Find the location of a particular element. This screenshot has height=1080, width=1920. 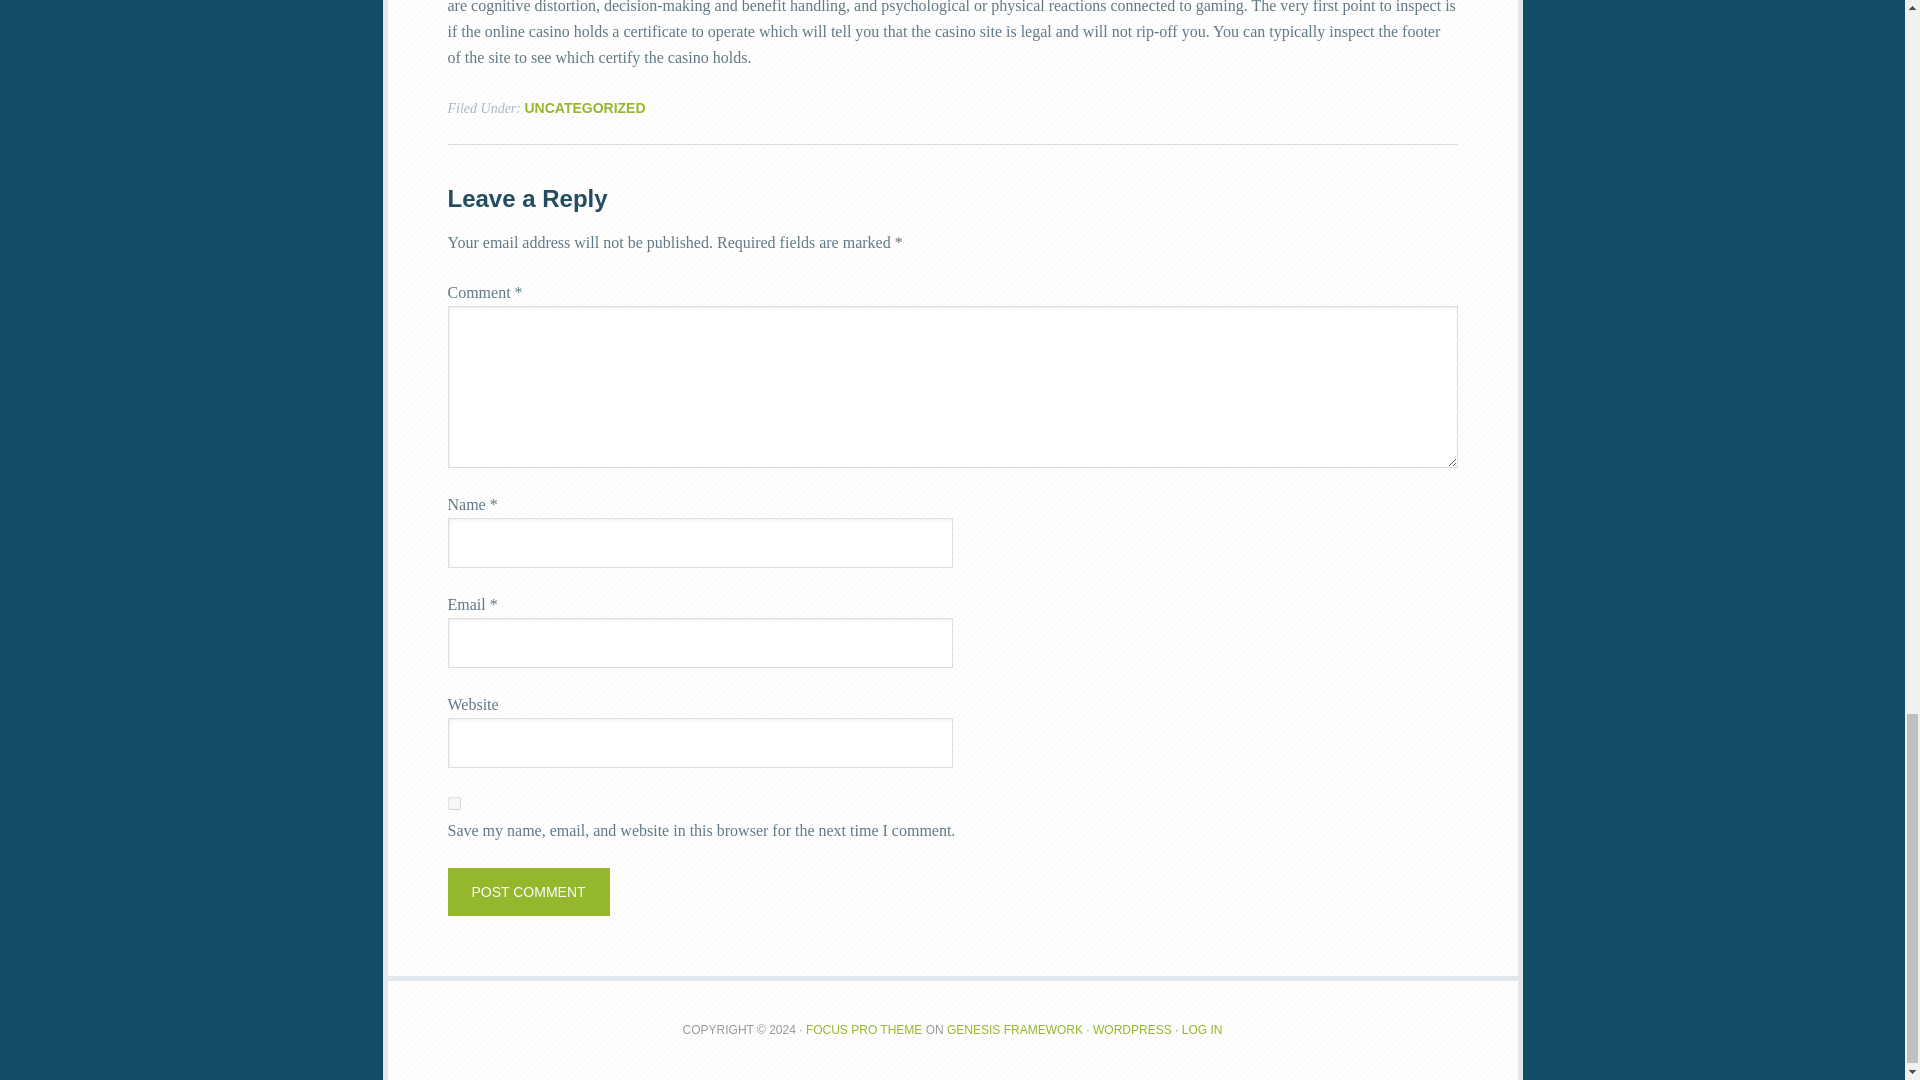

GENESIS FRAMEWORK is located at coordinates (1014, 1029).